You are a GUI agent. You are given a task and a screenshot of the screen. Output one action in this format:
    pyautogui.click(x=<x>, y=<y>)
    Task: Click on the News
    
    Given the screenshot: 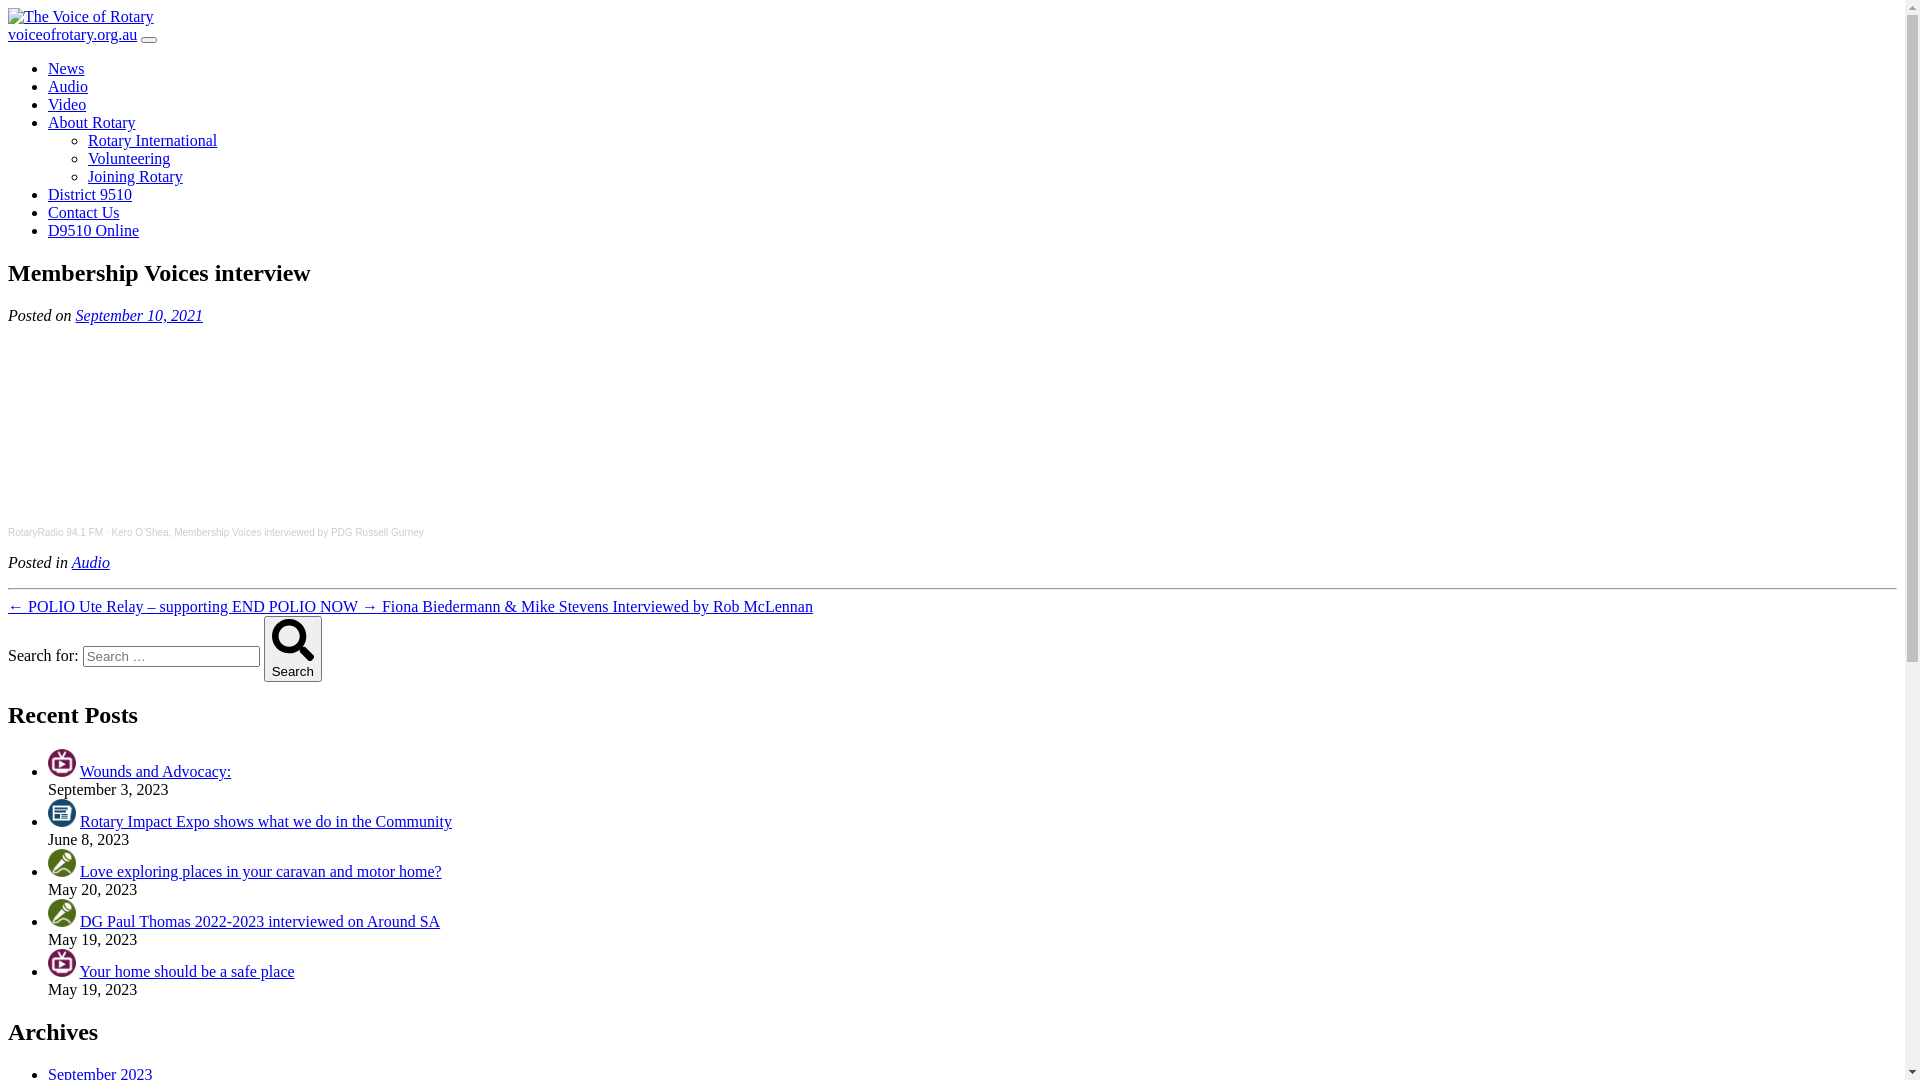 What is the action you would take?
    pyautogui.click(x=66, y=68)
    